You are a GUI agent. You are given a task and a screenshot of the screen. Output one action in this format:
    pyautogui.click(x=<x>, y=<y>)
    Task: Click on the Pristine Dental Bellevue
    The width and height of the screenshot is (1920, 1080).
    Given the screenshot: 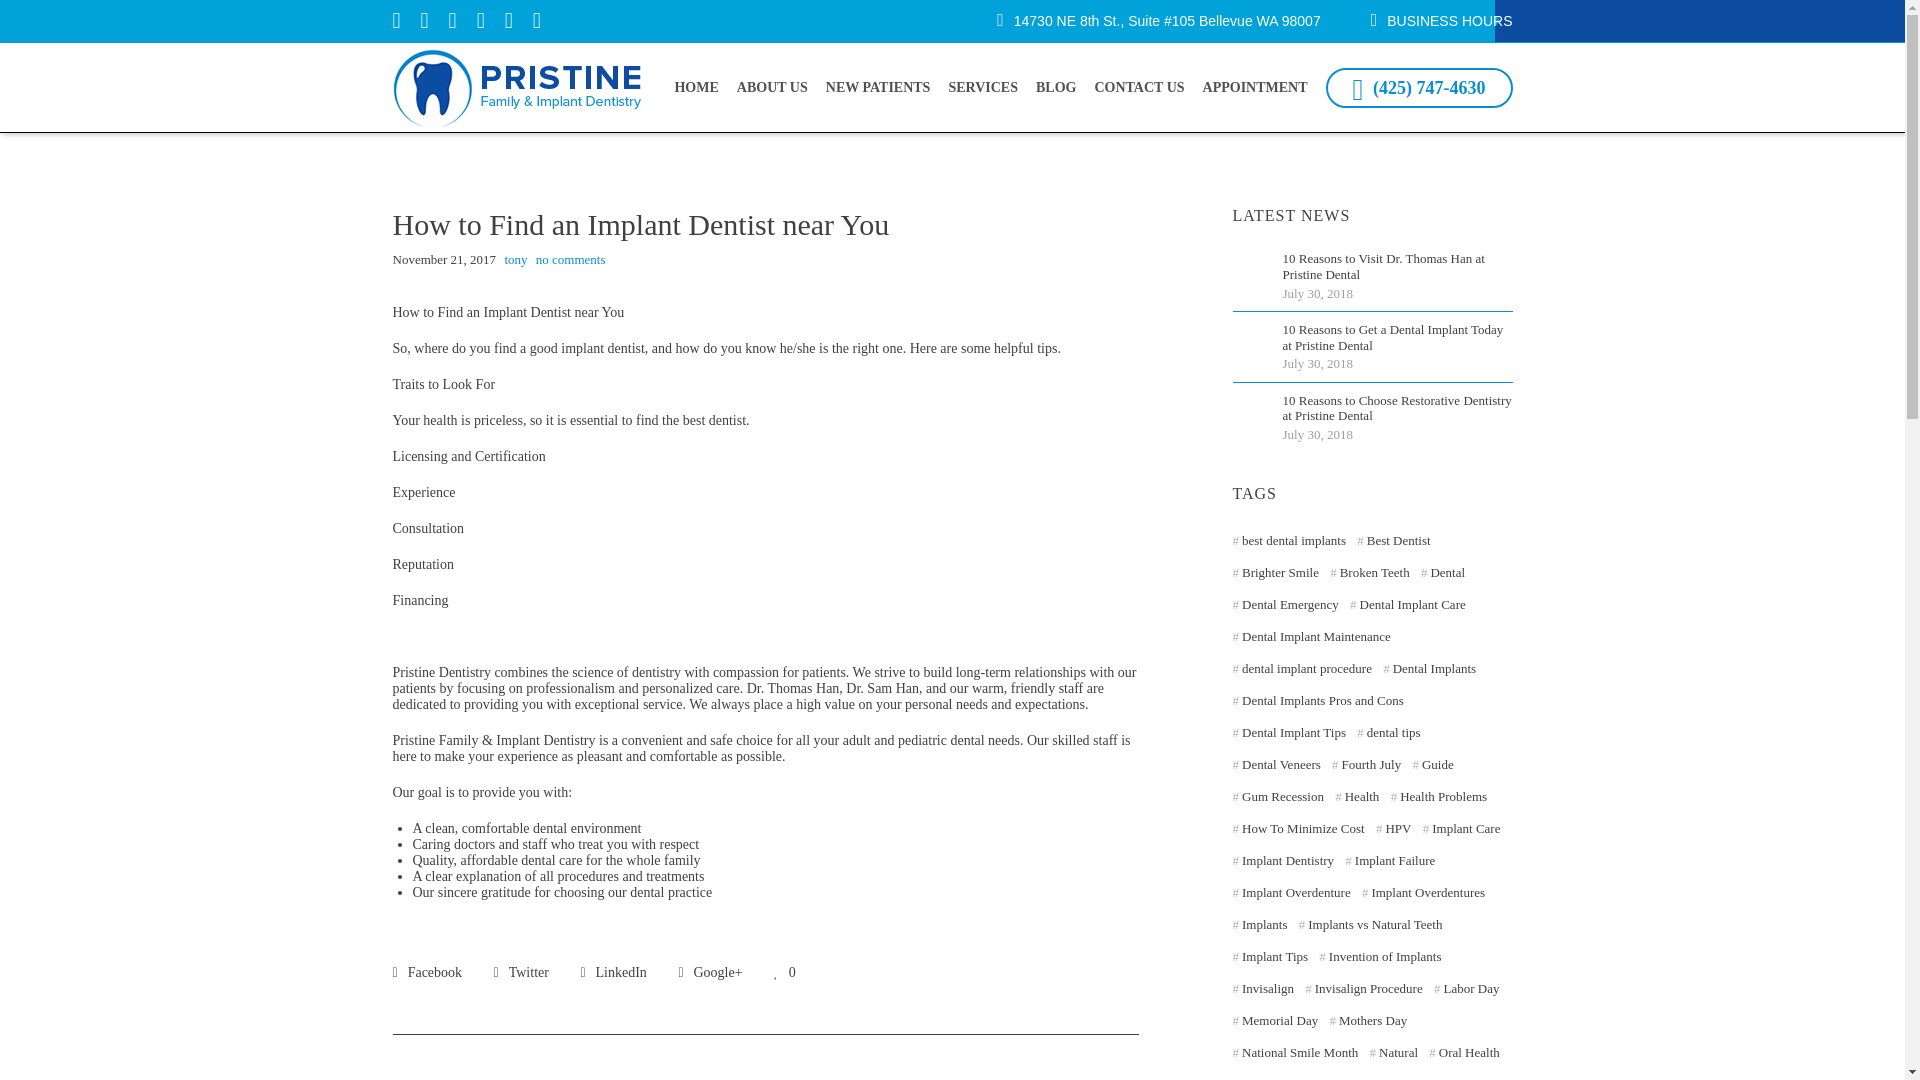 What is the action you would take?
    pyautogui.click(x=516, y=88)
    